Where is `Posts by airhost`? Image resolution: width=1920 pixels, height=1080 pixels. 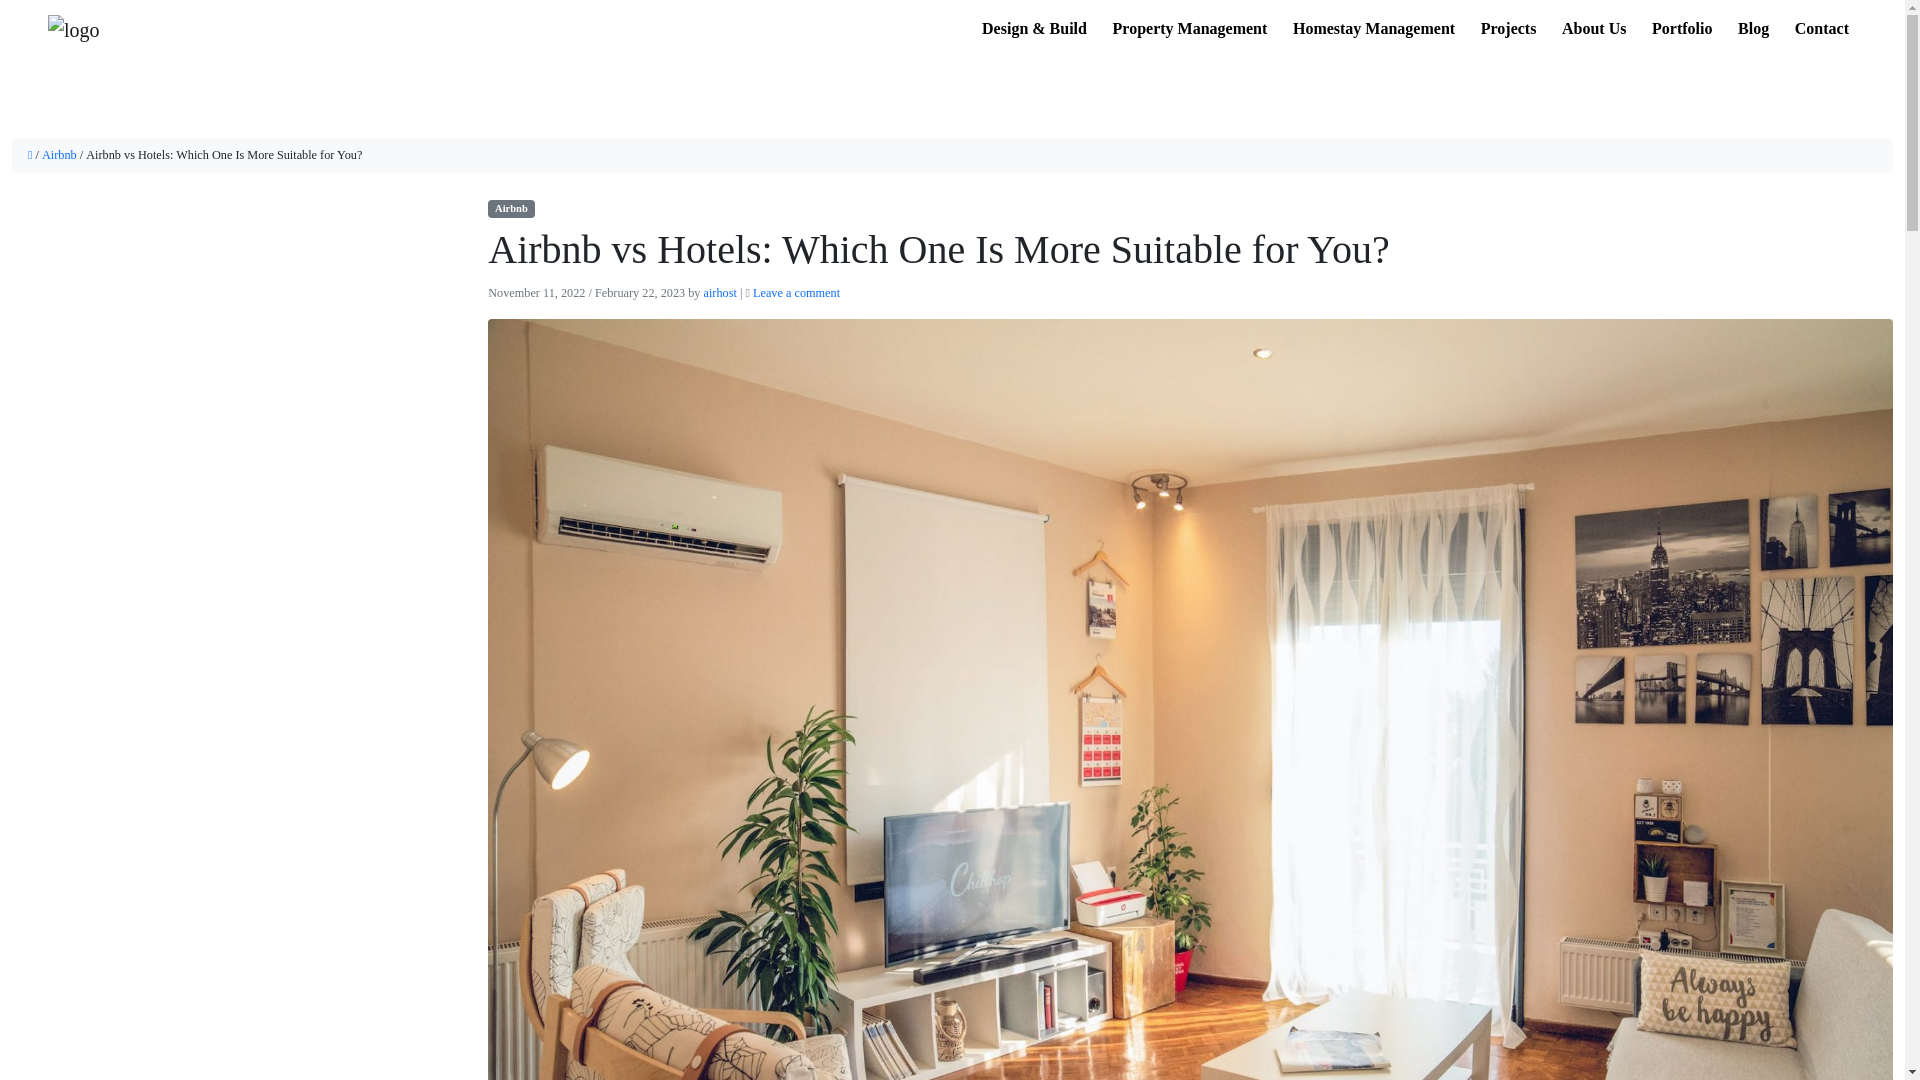
Posts by airhost is located at coordinates (720, 293).